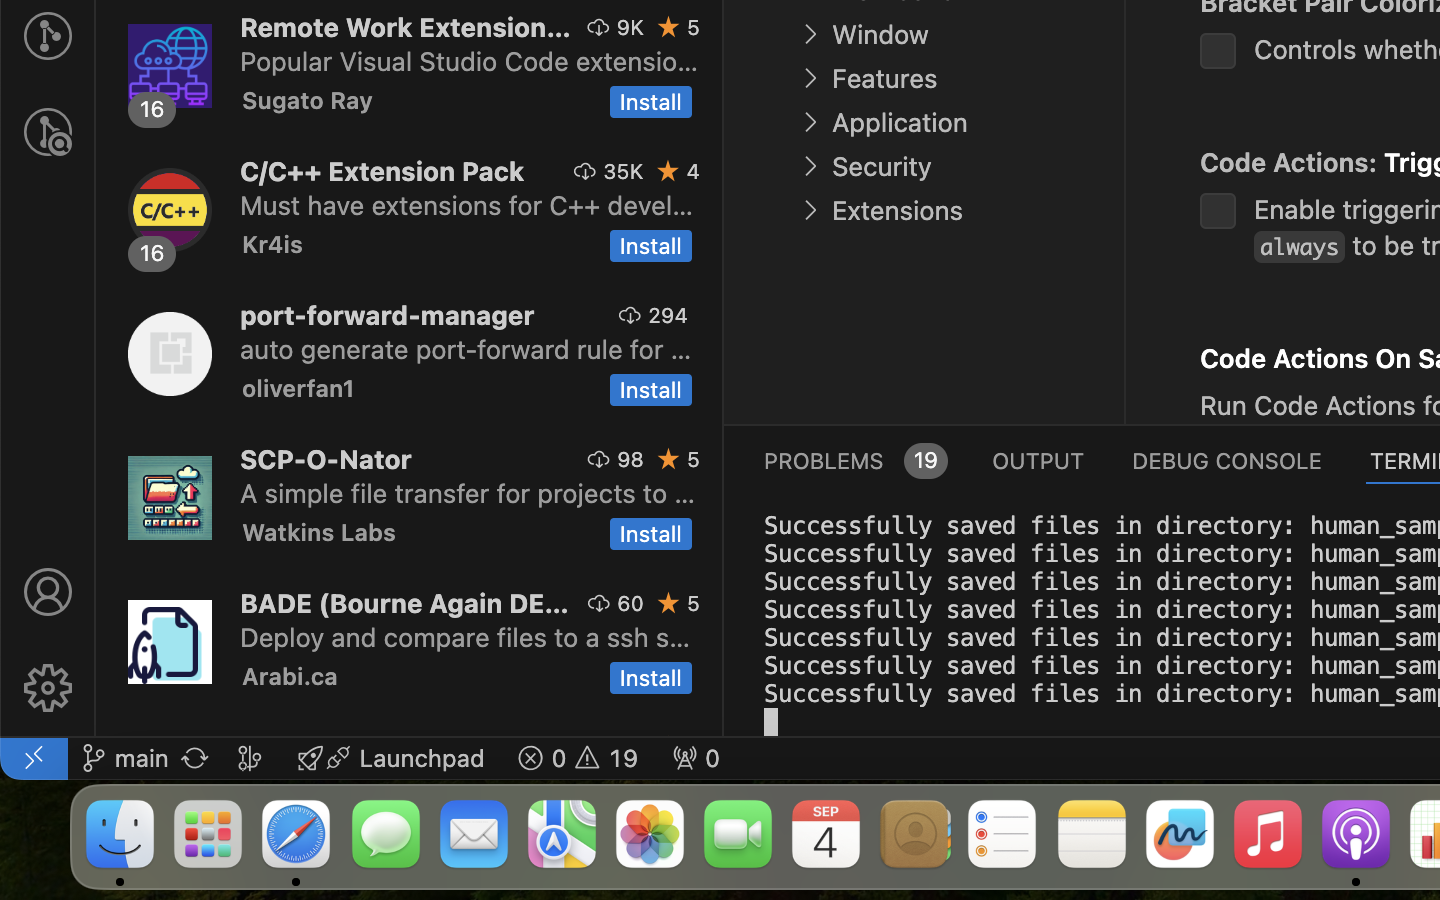  Describe the element at coordinates (308, 100) in the screenshot. I see `Sugato Ray` at that location.